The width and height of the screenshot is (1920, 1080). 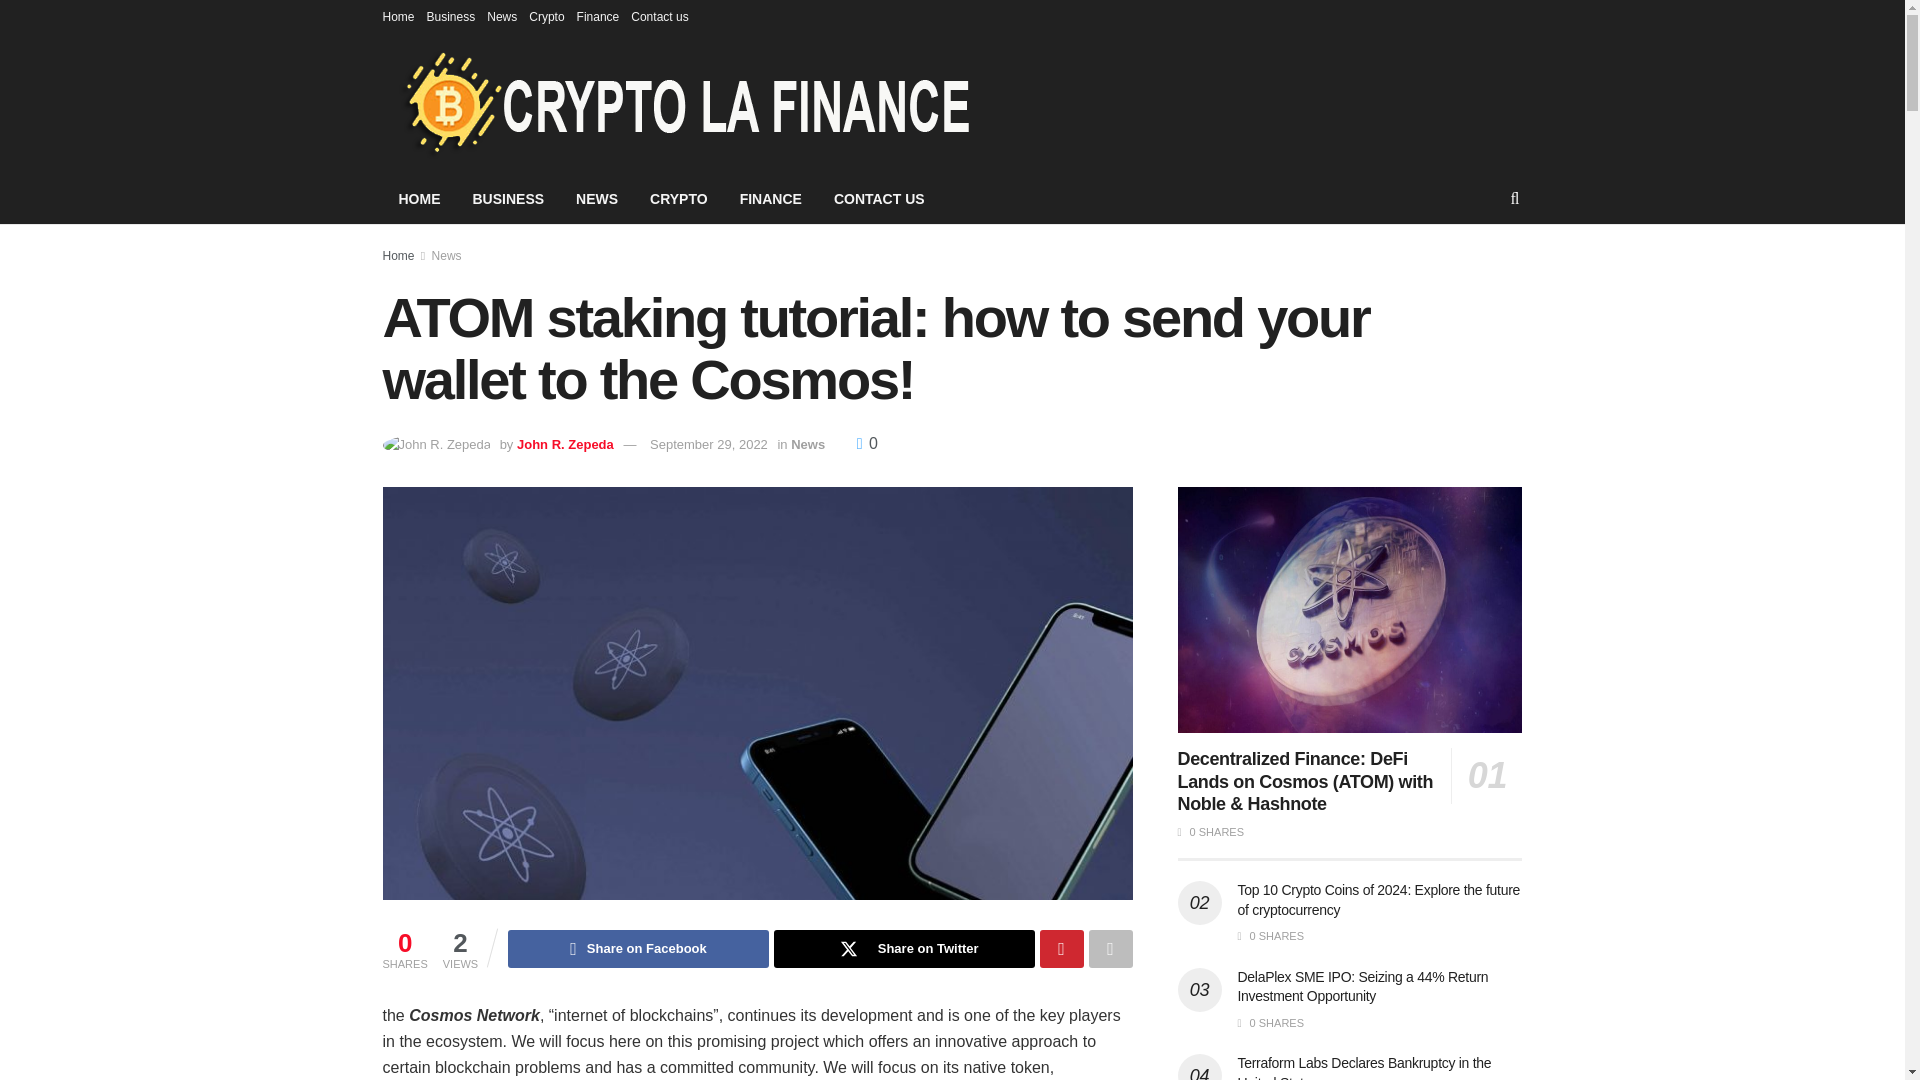 What do you see at coordinates (398, 16) in the screenshot?
I see `Home` at bounding box center [398, 16].